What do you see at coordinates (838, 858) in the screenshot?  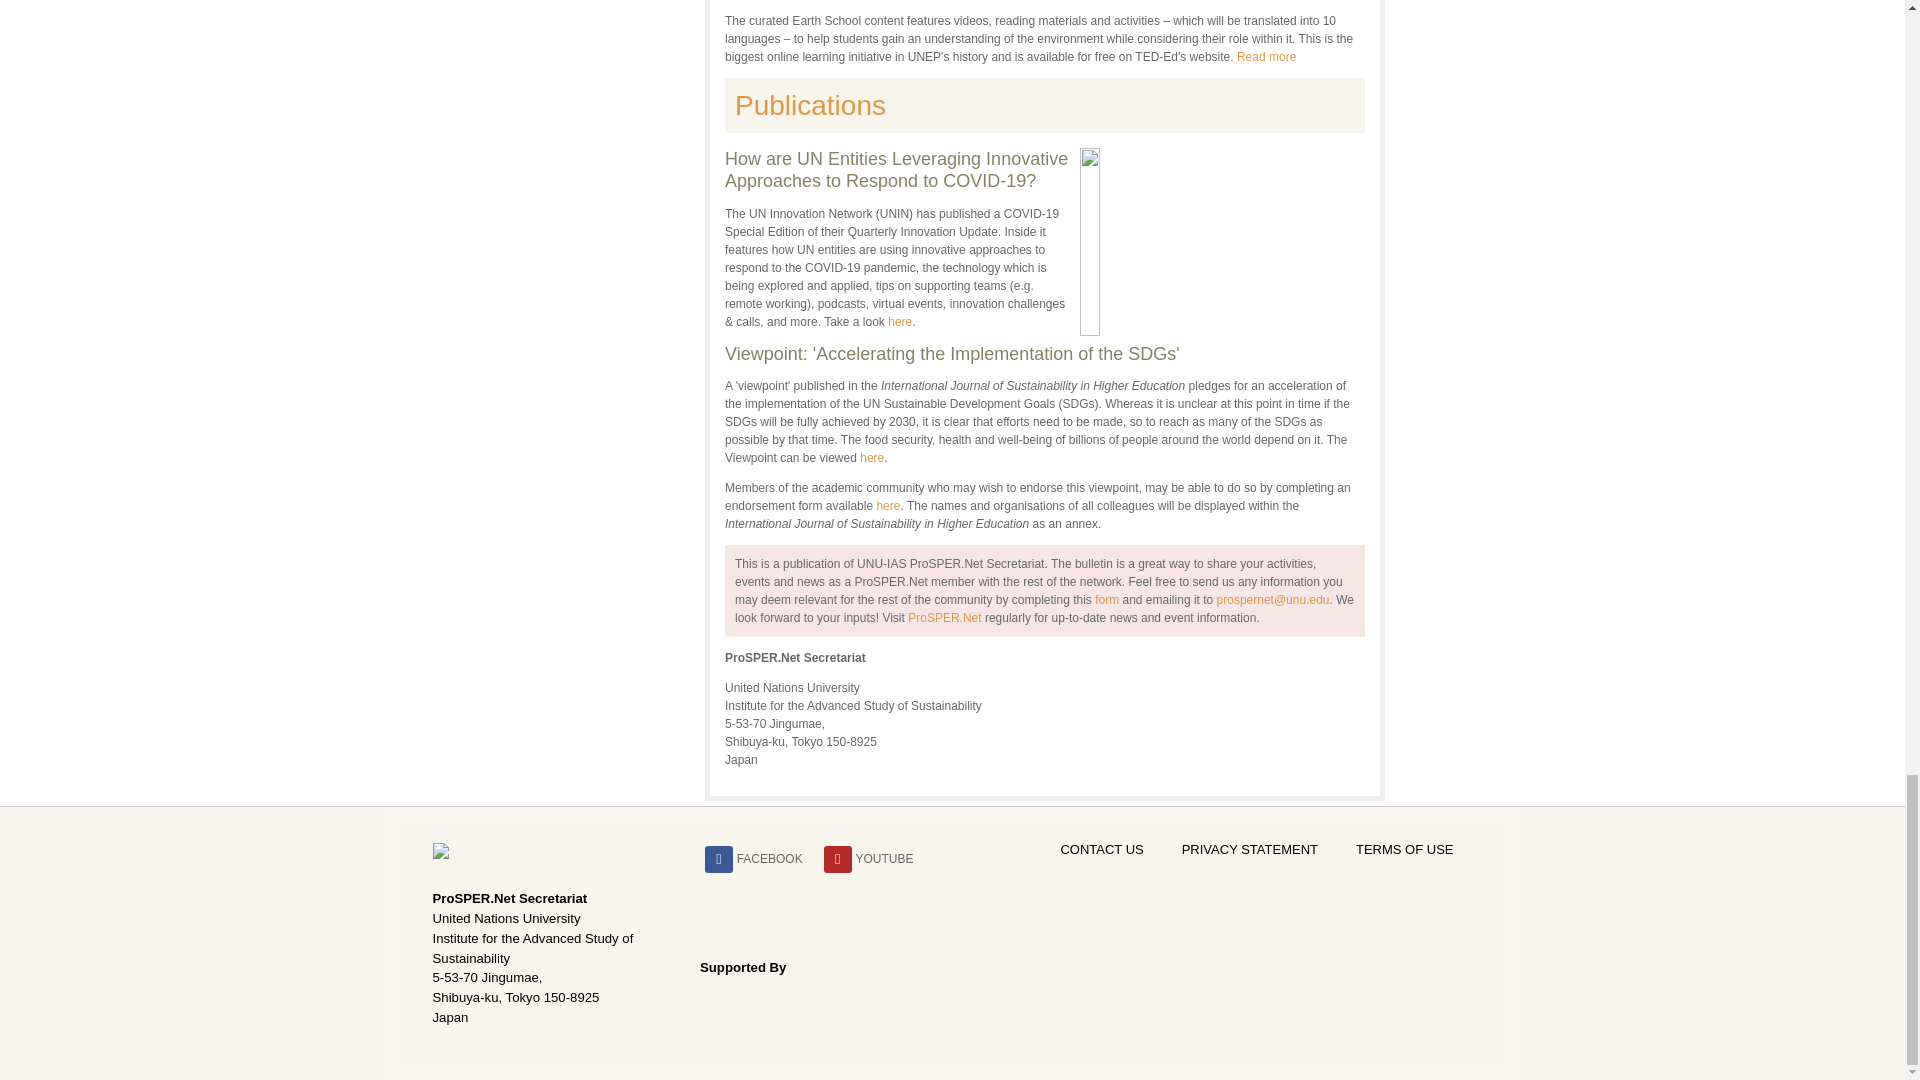 I see `YouTube` at bounding box center [838, 858].